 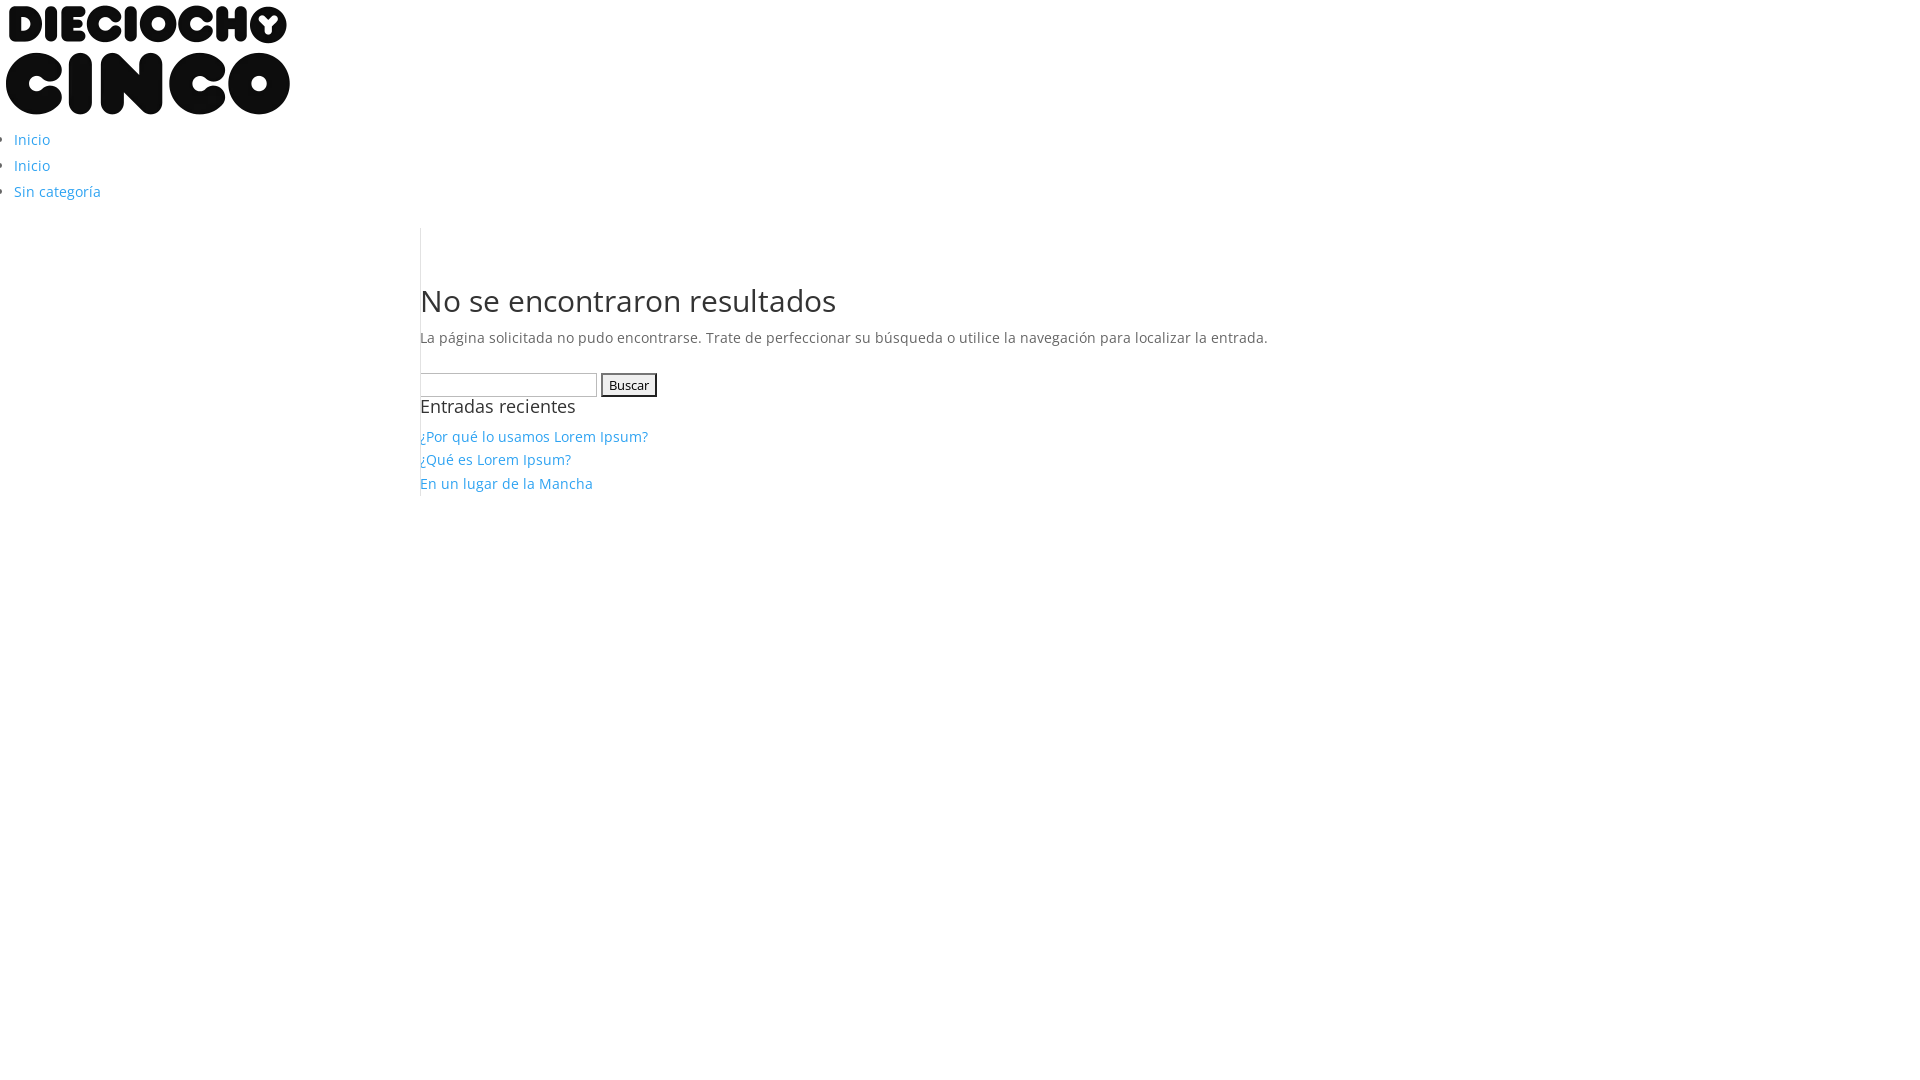 What do you see at coordinates (32, 165) in the screenshot?
I see `Inicio` at bounding box center [32, 165].